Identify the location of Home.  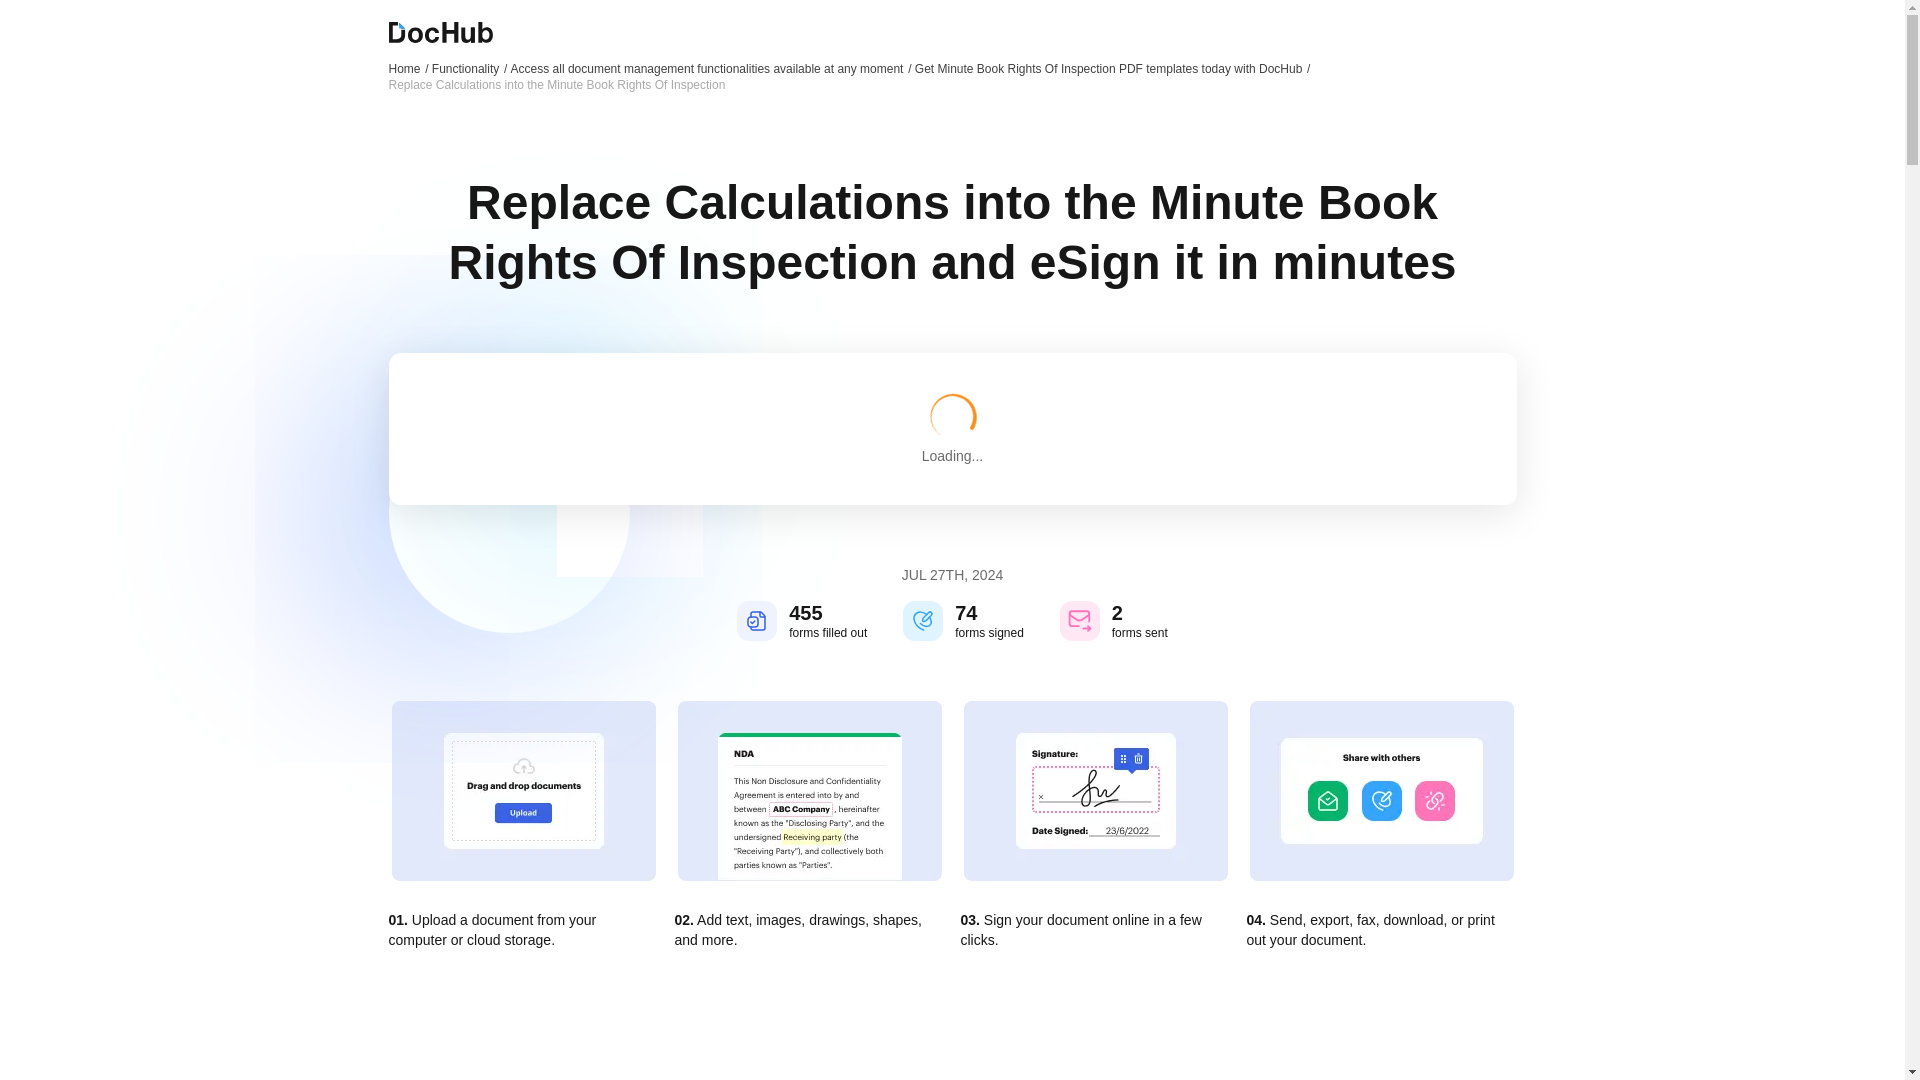
(408, 68).